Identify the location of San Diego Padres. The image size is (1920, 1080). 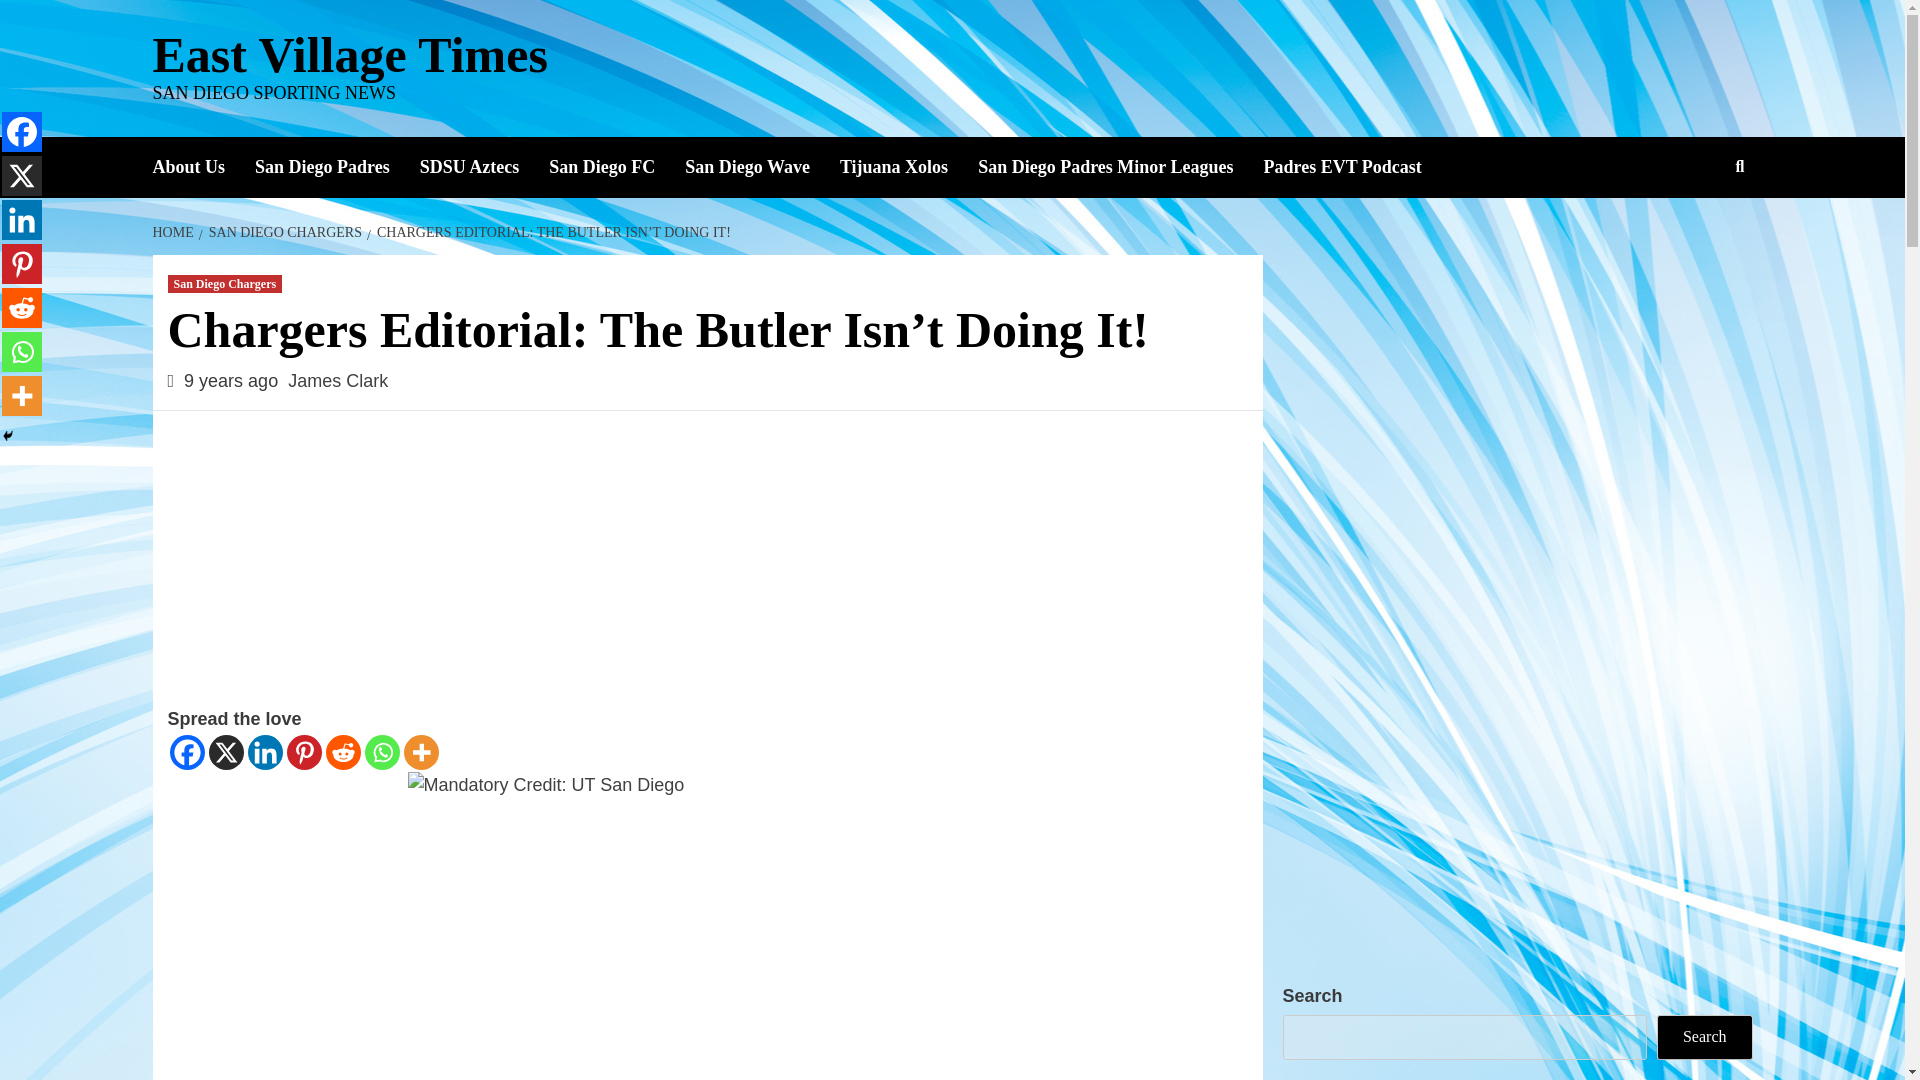
(338, 167).